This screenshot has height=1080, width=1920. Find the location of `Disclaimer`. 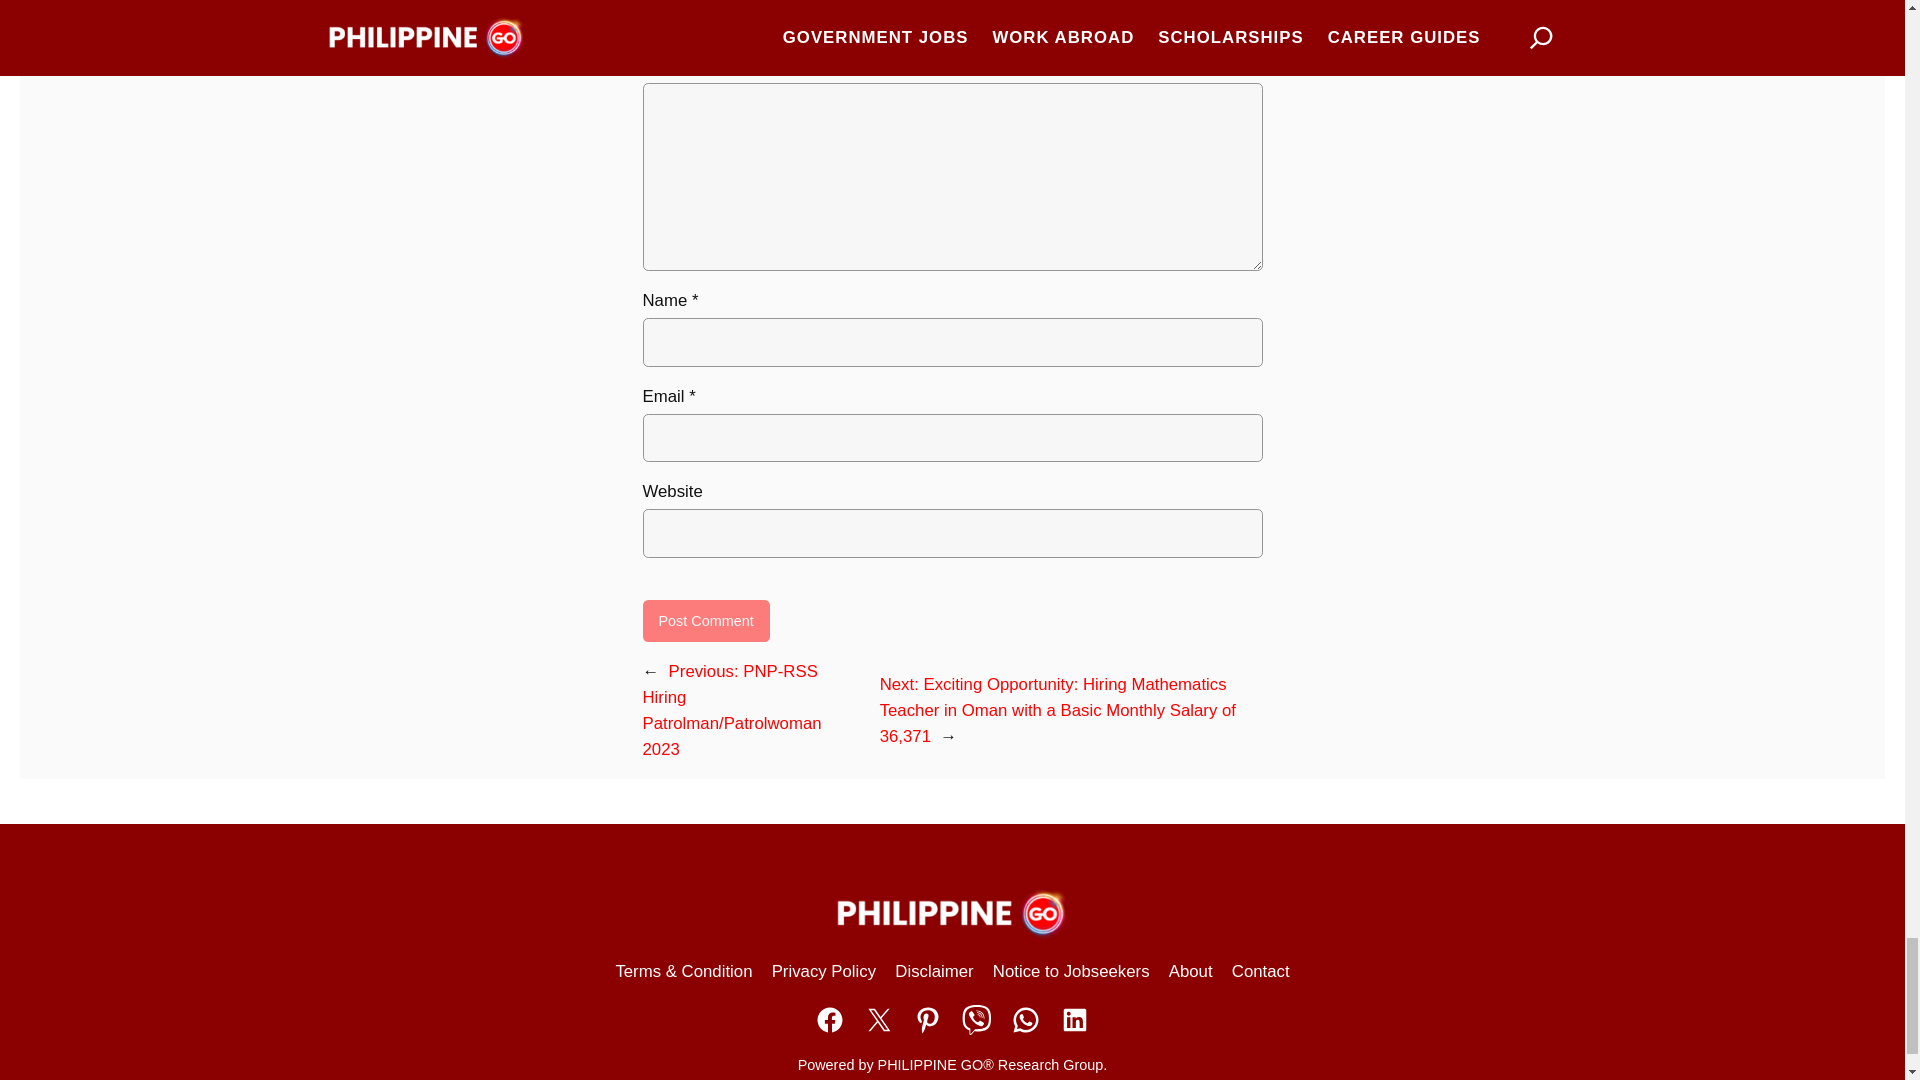

Disclaimer is located at coordinates (934, 972).